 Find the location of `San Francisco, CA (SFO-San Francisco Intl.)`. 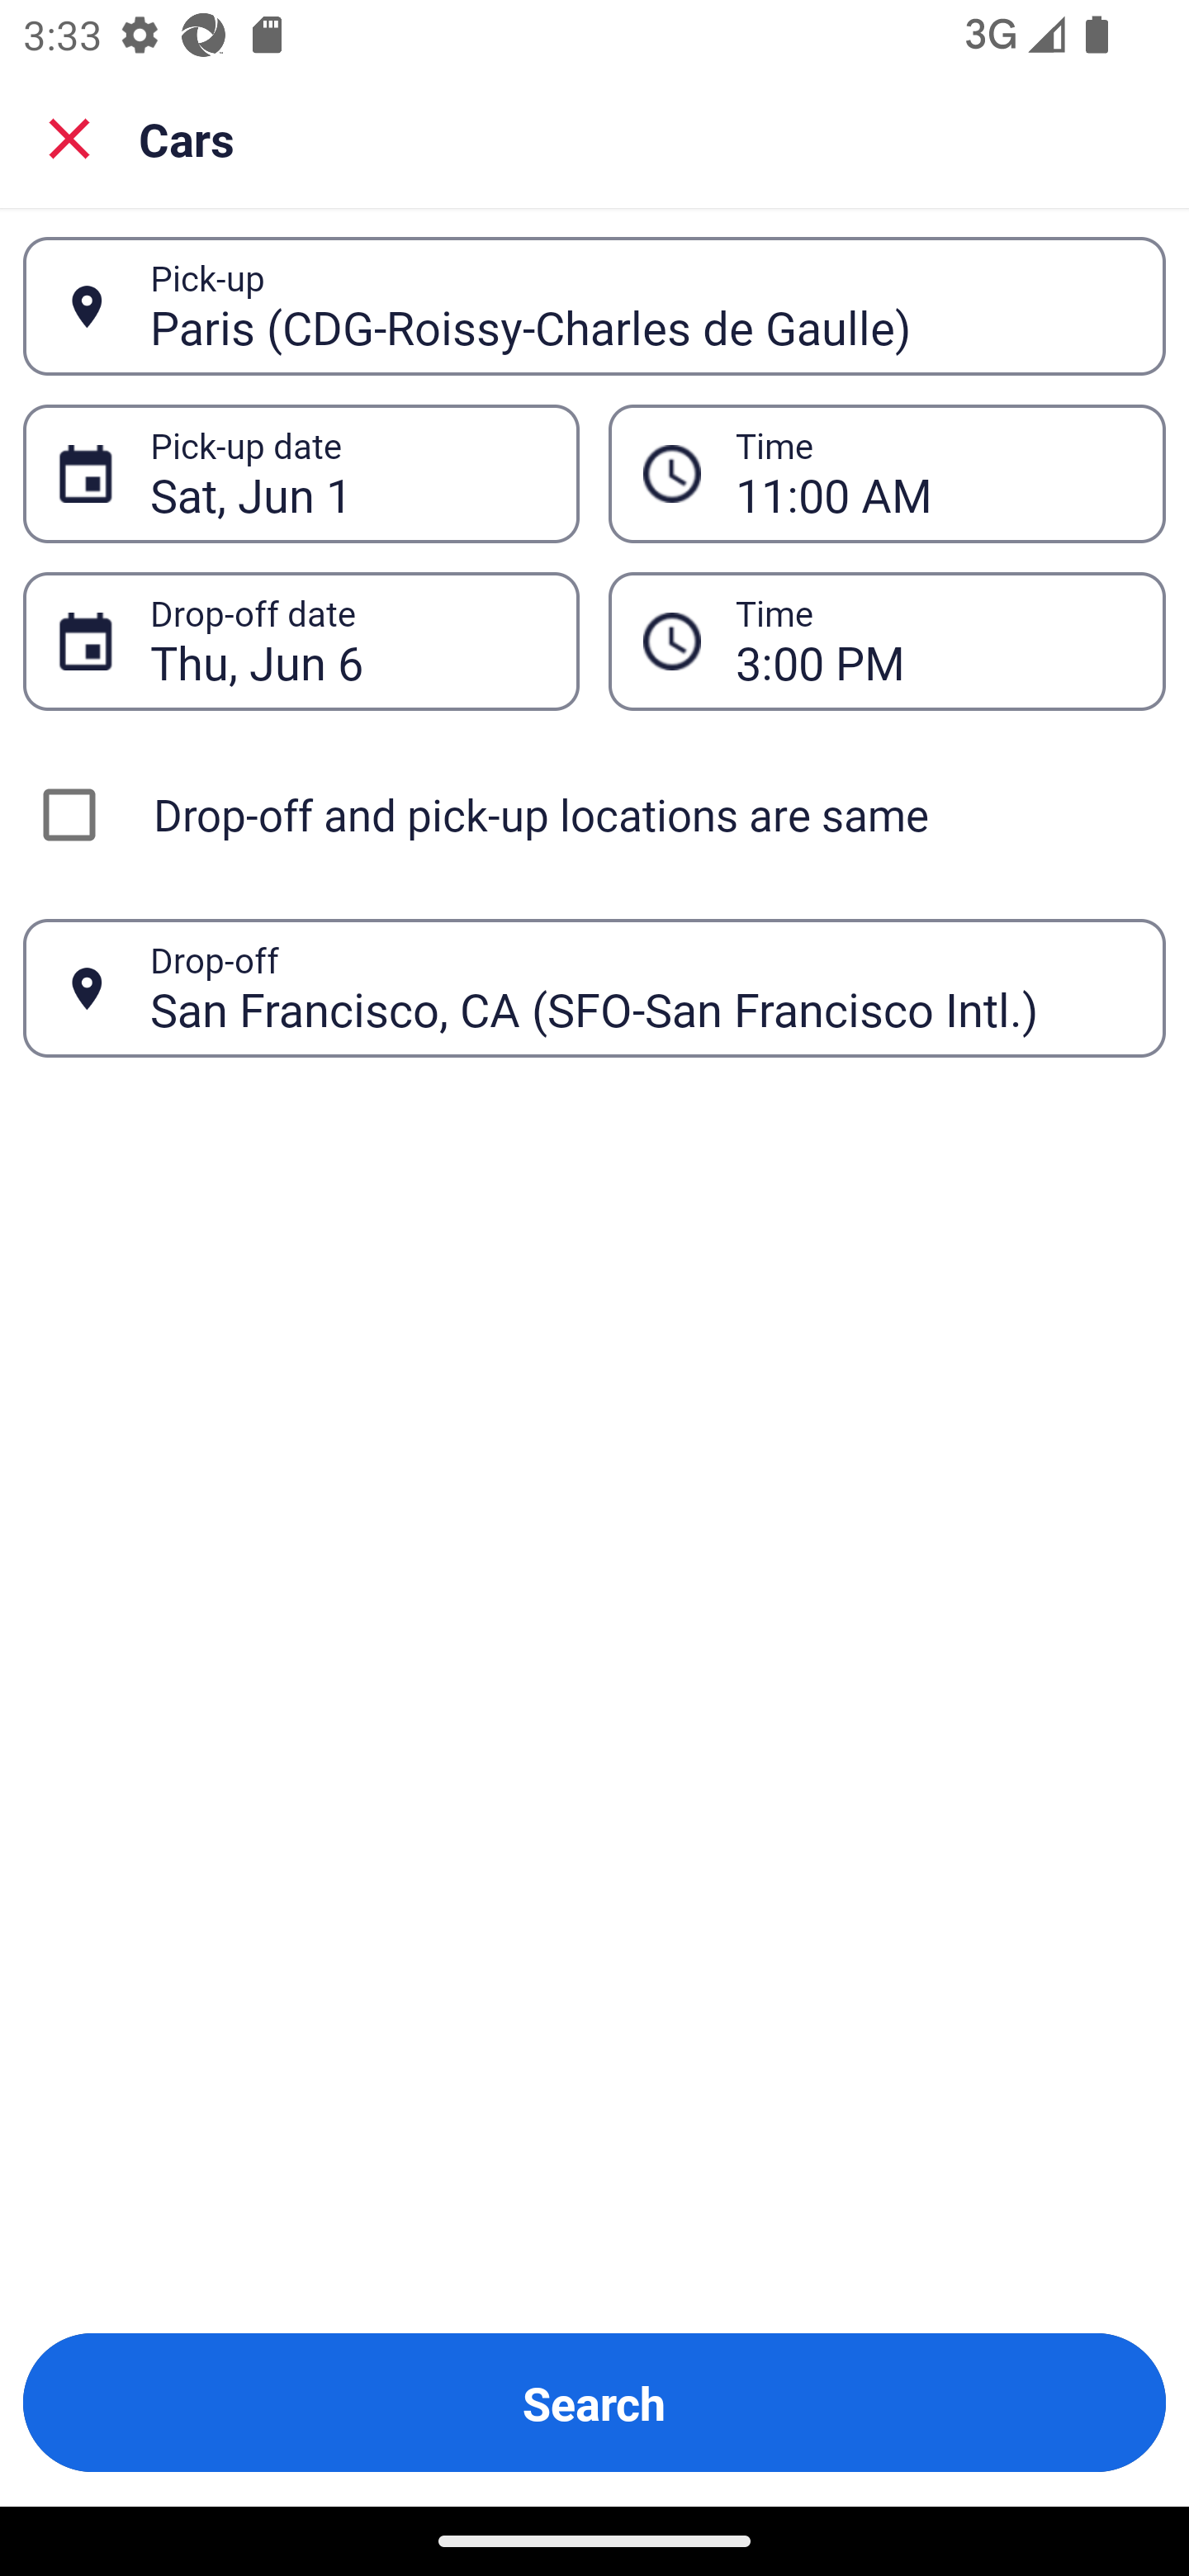

San Francisco, CA (SFO-San Francisco Intl.) is located at coordinates (640, 987).